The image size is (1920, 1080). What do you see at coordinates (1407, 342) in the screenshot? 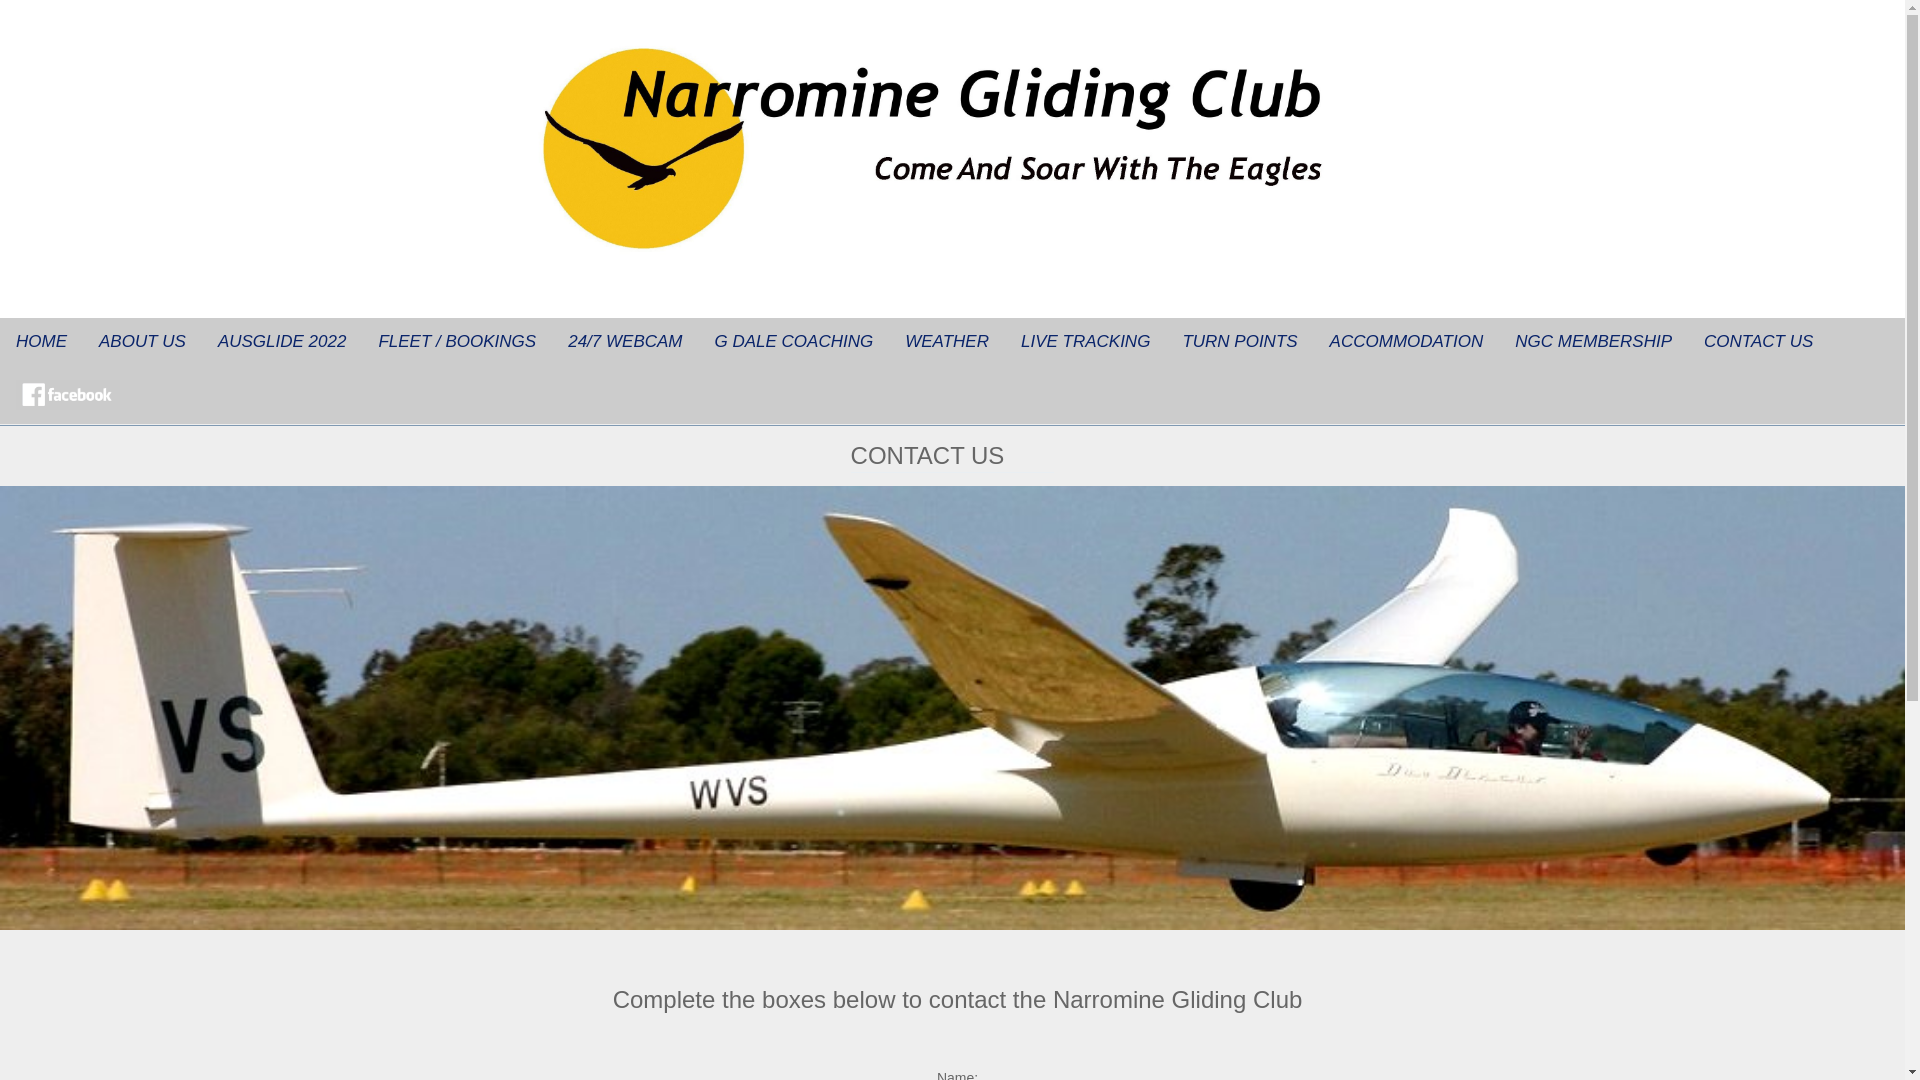
I see `ACCOMMODATION` at bounding box center [1407, 342].